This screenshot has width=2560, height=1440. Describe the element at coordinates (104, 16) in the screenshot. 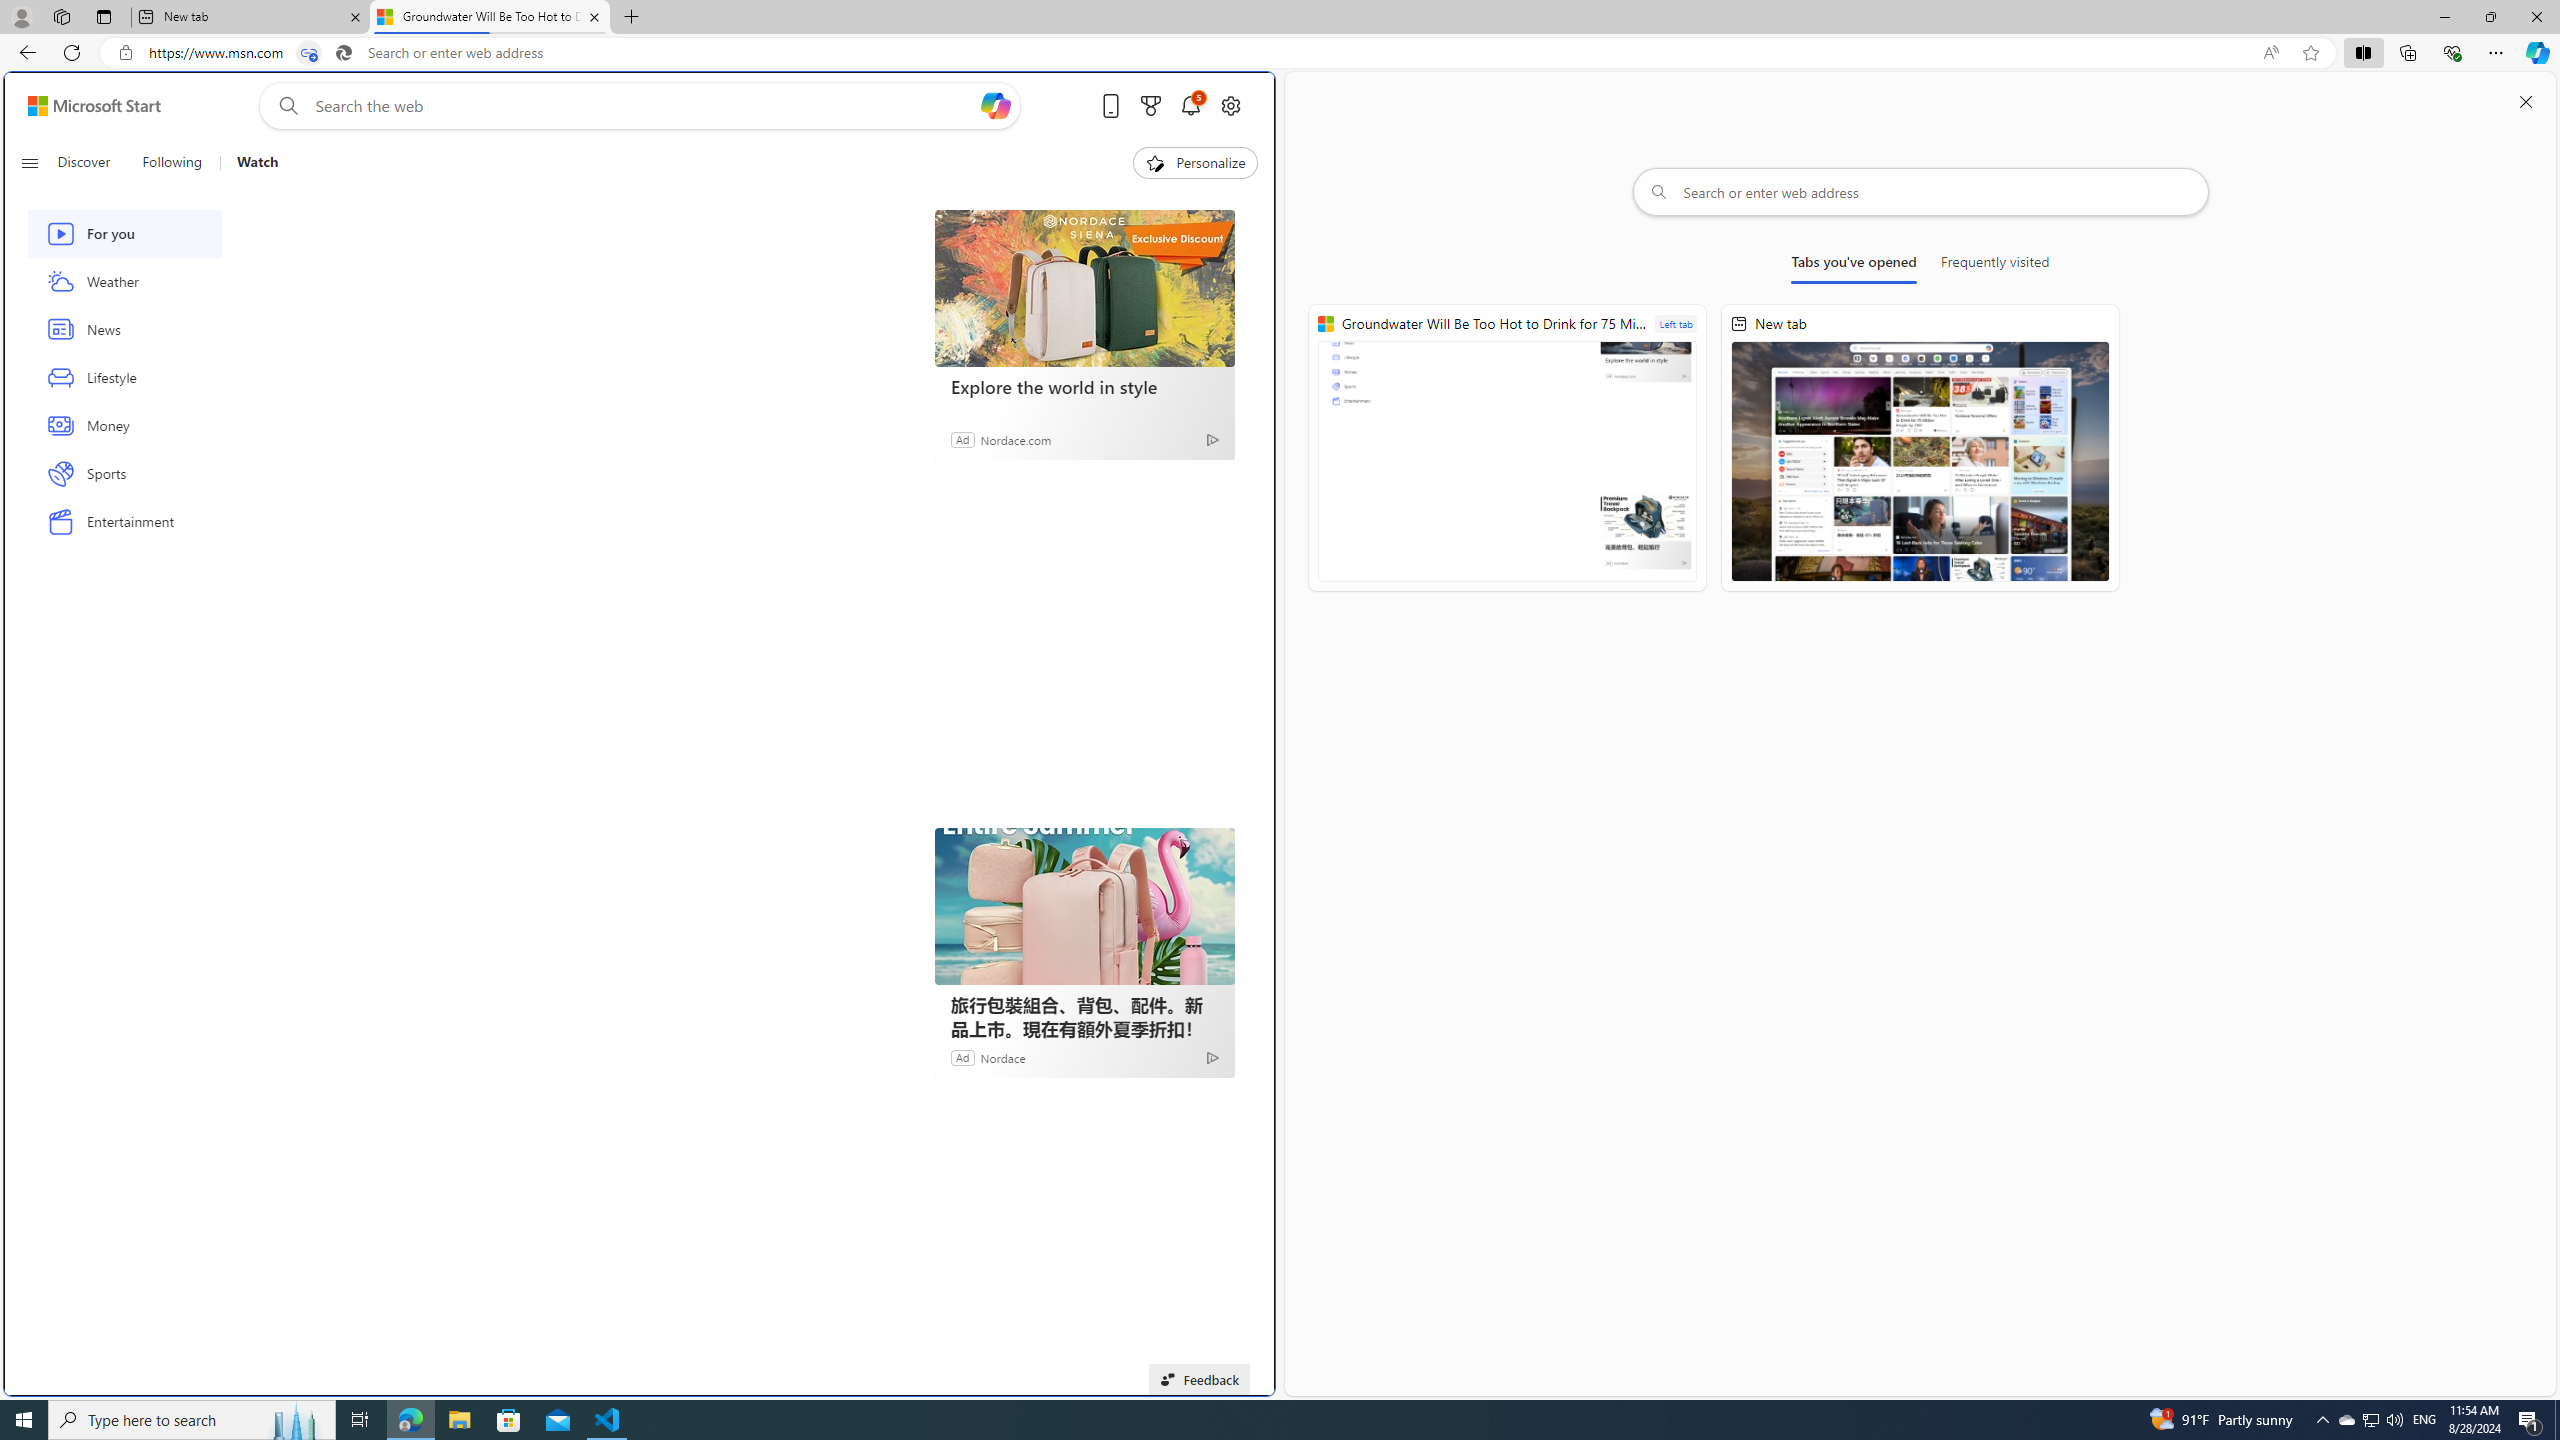

I see `Tab actions menu` at that location.